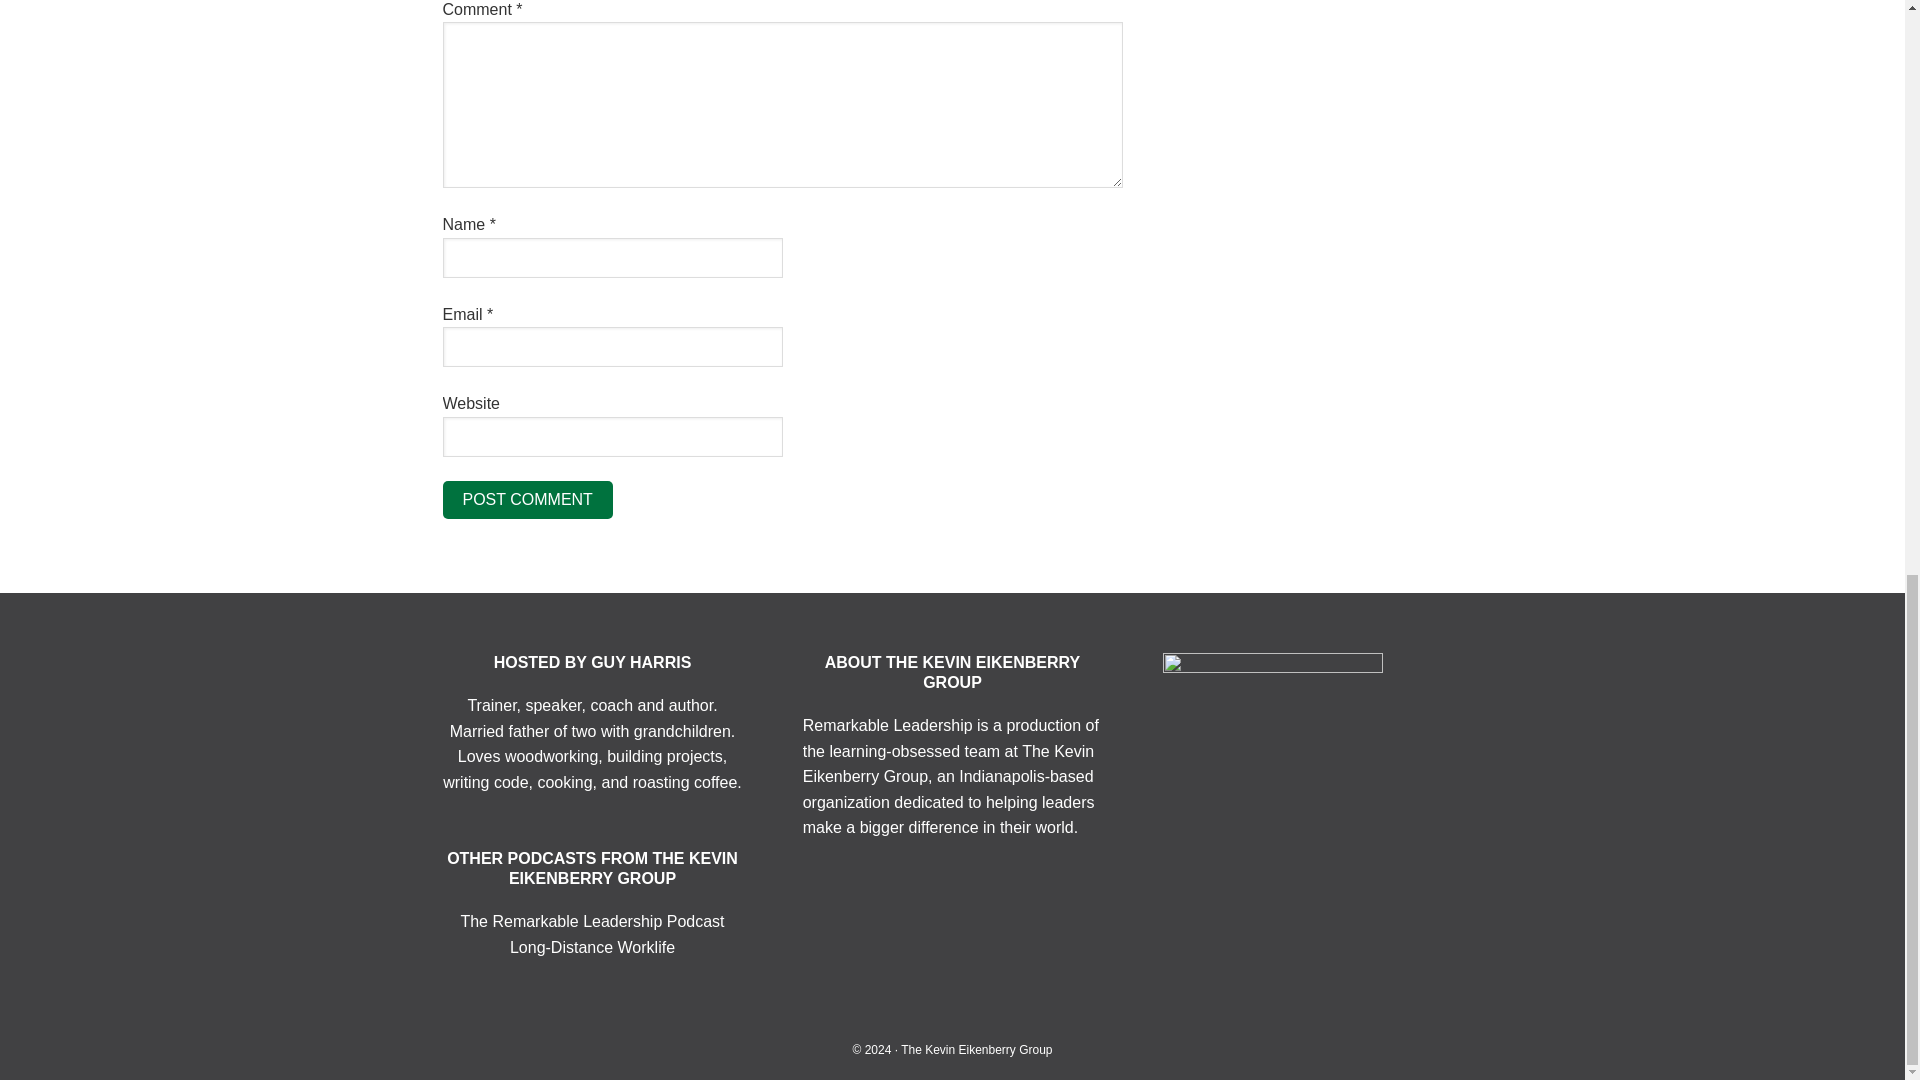 The width and height of the screenshot is (1920, 1080). What do you see at coordinates (948, 764) in the screenshot?
I see `The Kevin Eikenberry Group` at bounding box center [948, 764].